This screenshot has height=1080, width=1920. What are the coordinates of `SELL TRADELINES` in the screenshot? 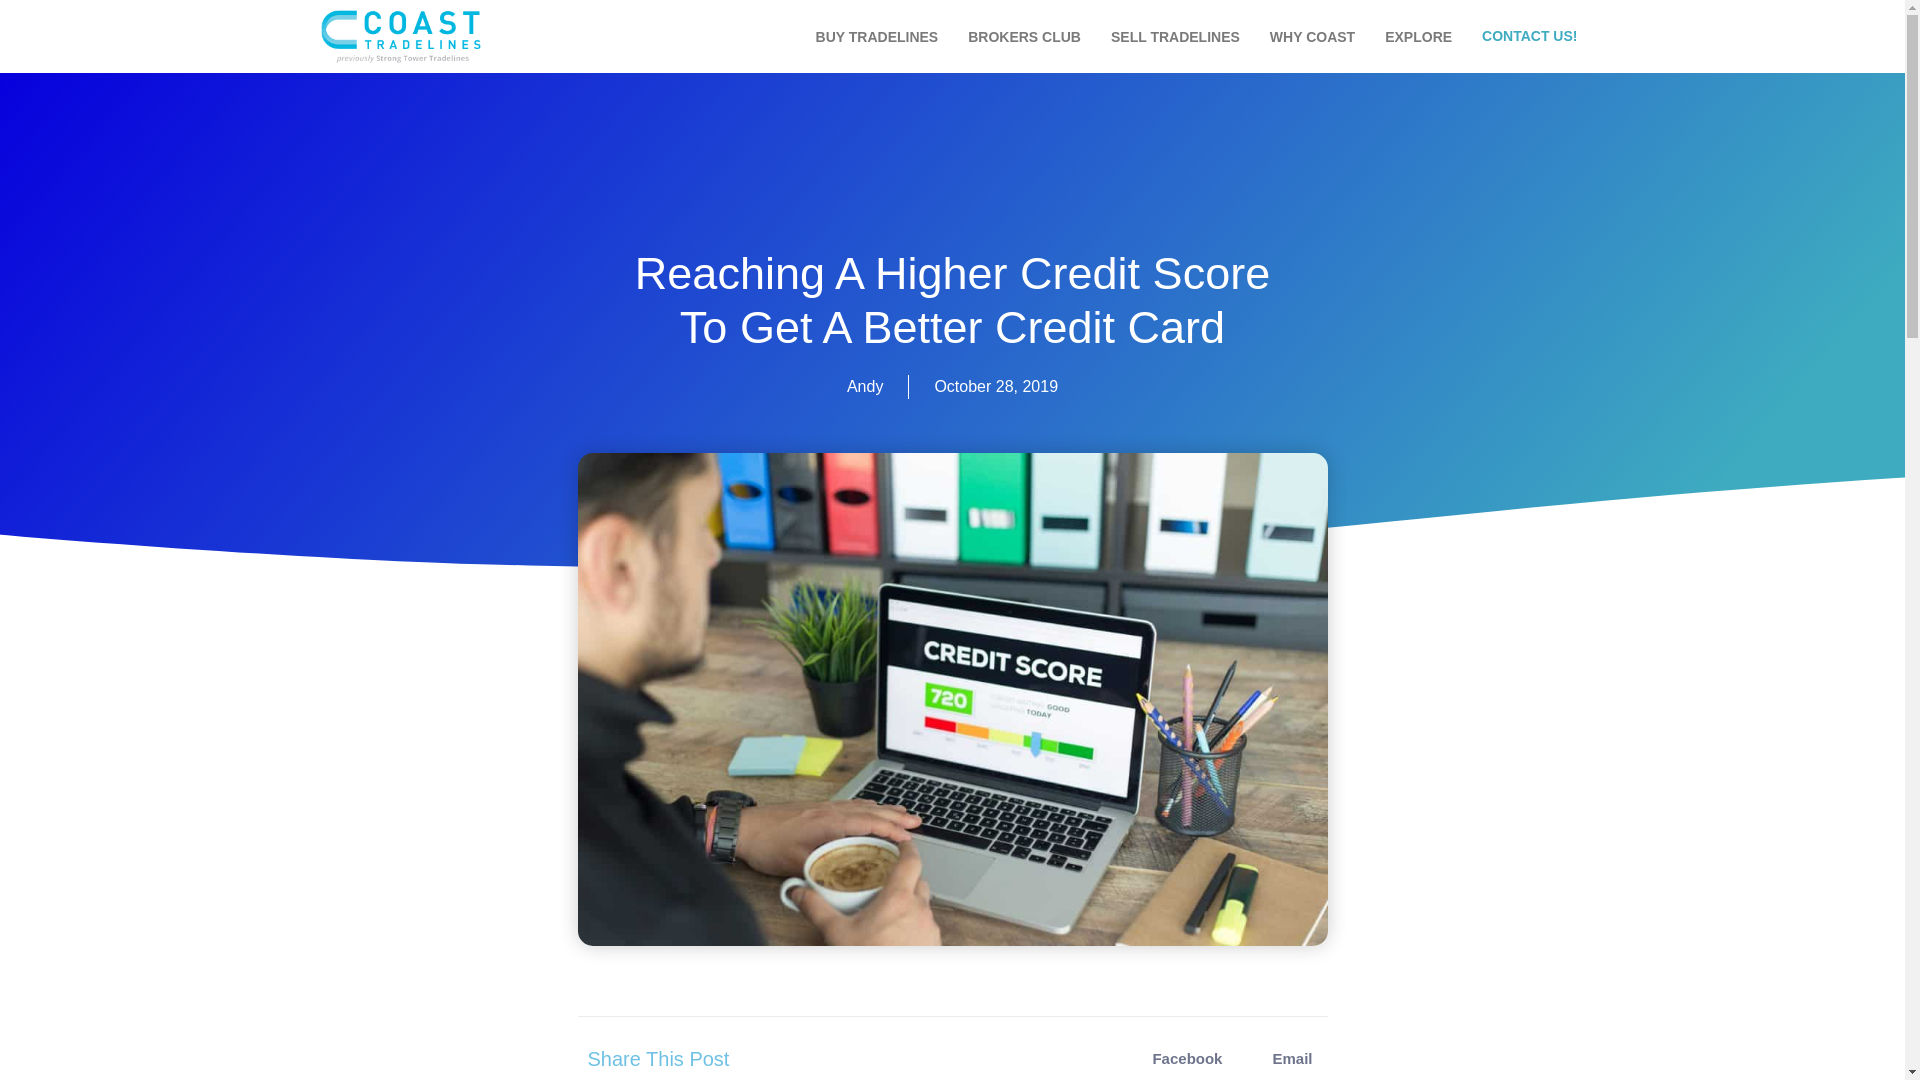 It's located at (1176, 37).